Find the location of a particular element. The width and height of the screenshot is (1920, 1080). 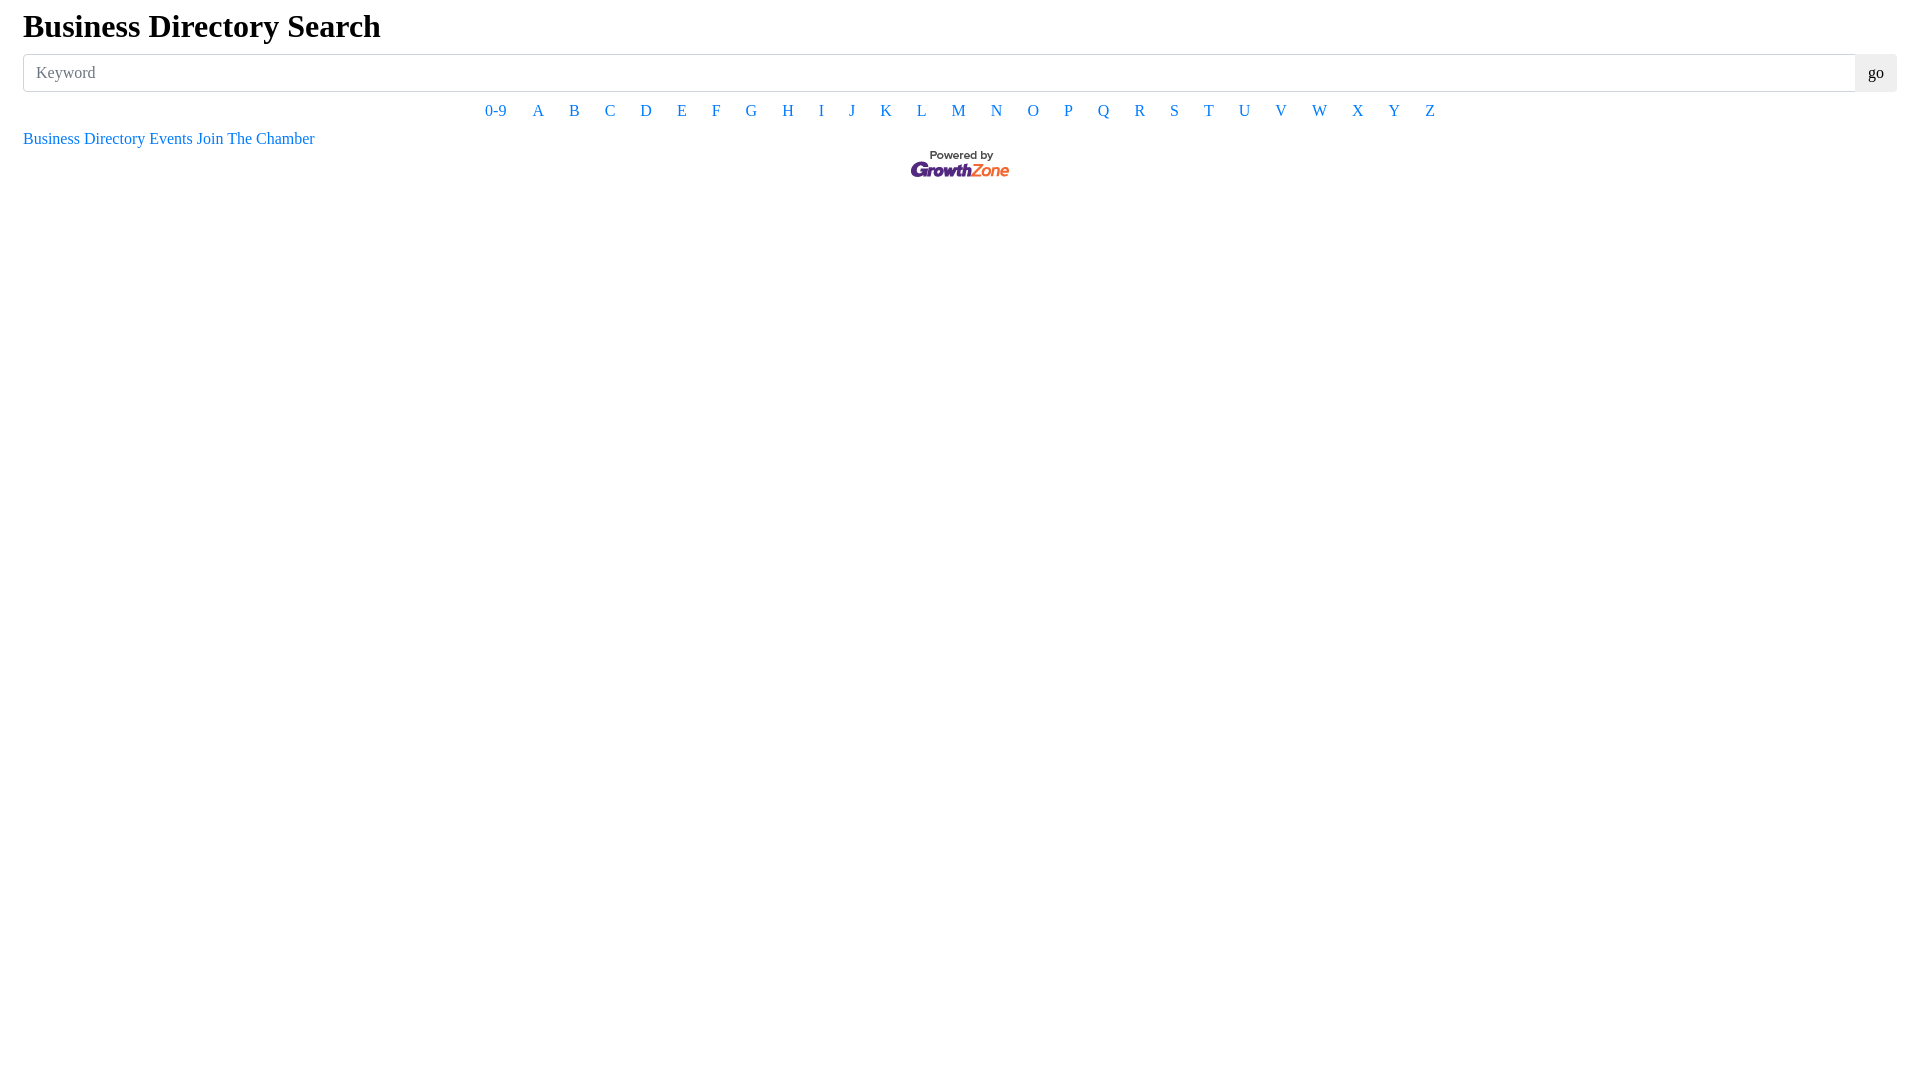

Events is located at coordinates (171, 138).